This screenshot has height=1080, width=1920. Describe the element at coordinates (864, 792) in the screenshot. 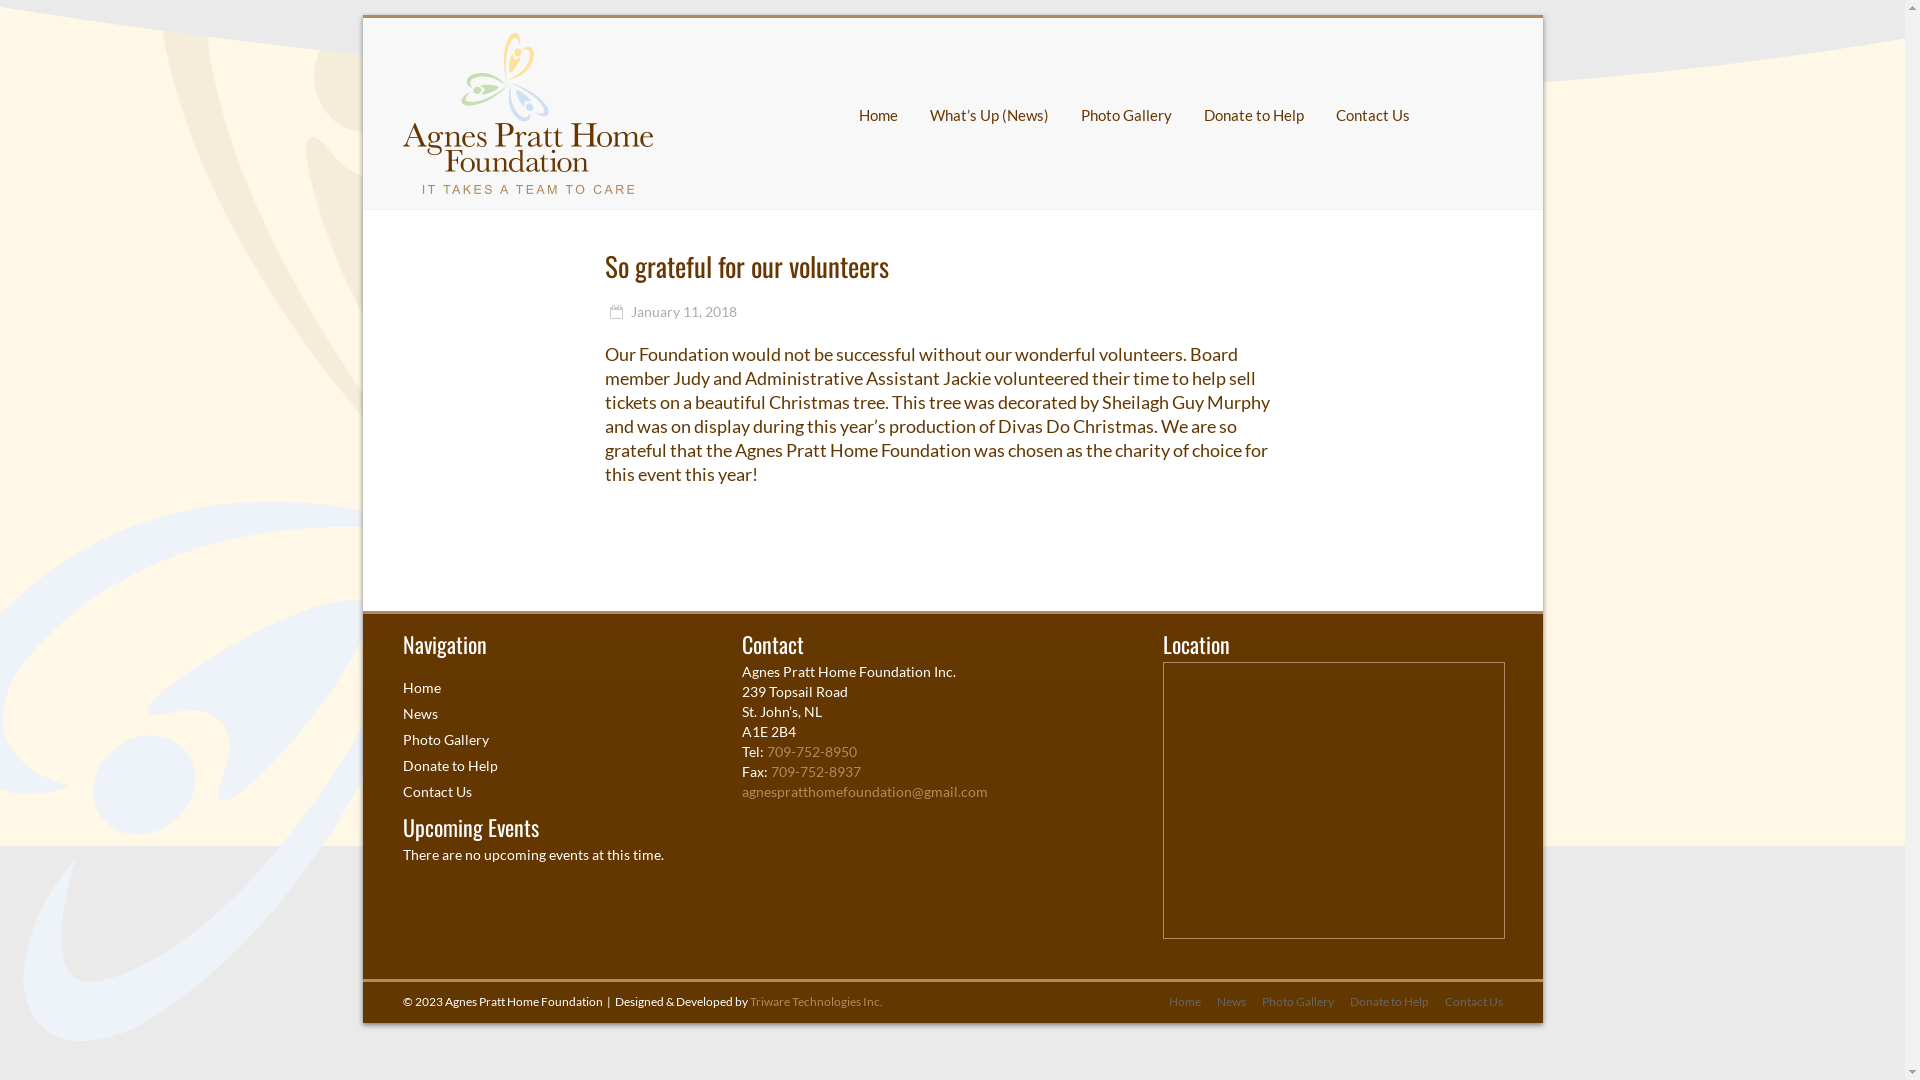

I see `agnespratthomefoundation@gmail.com` at that location.